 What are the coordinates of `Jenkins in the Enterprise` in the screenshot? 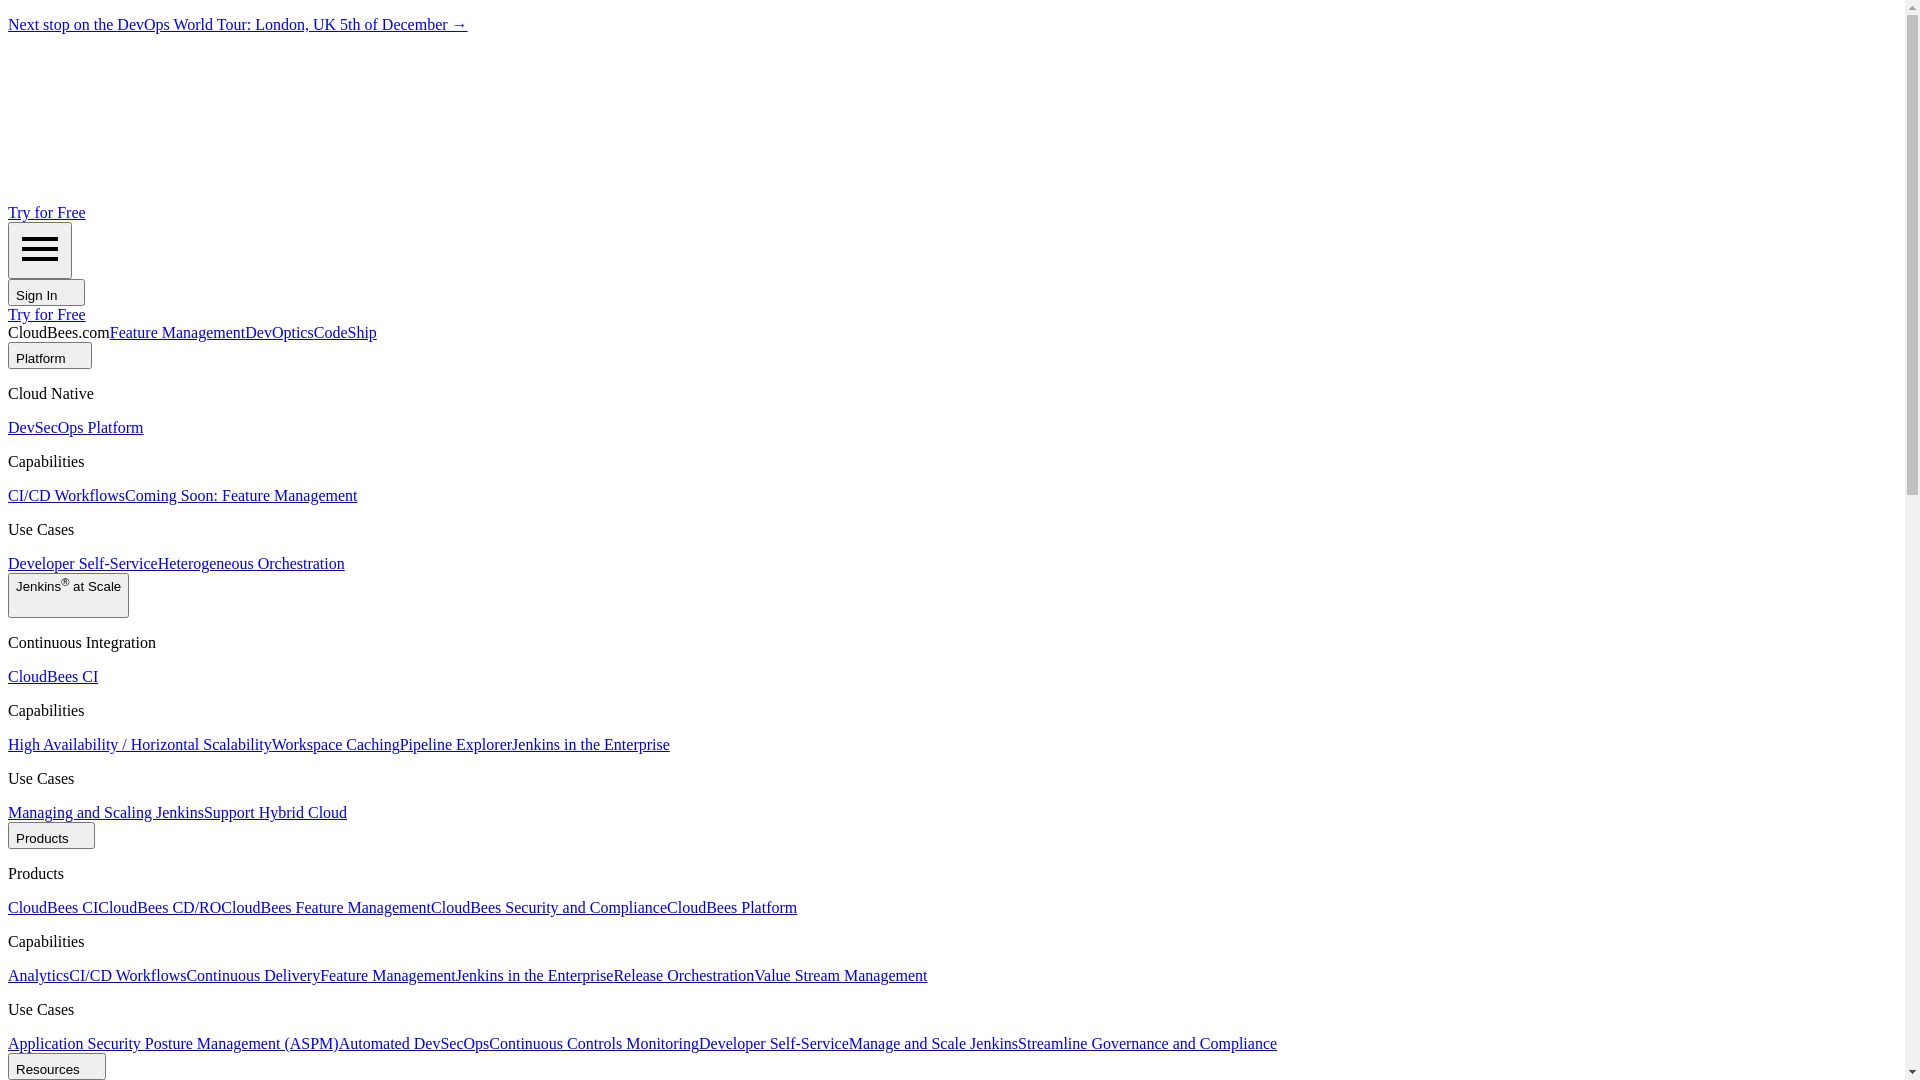 It's located at (535, 976).